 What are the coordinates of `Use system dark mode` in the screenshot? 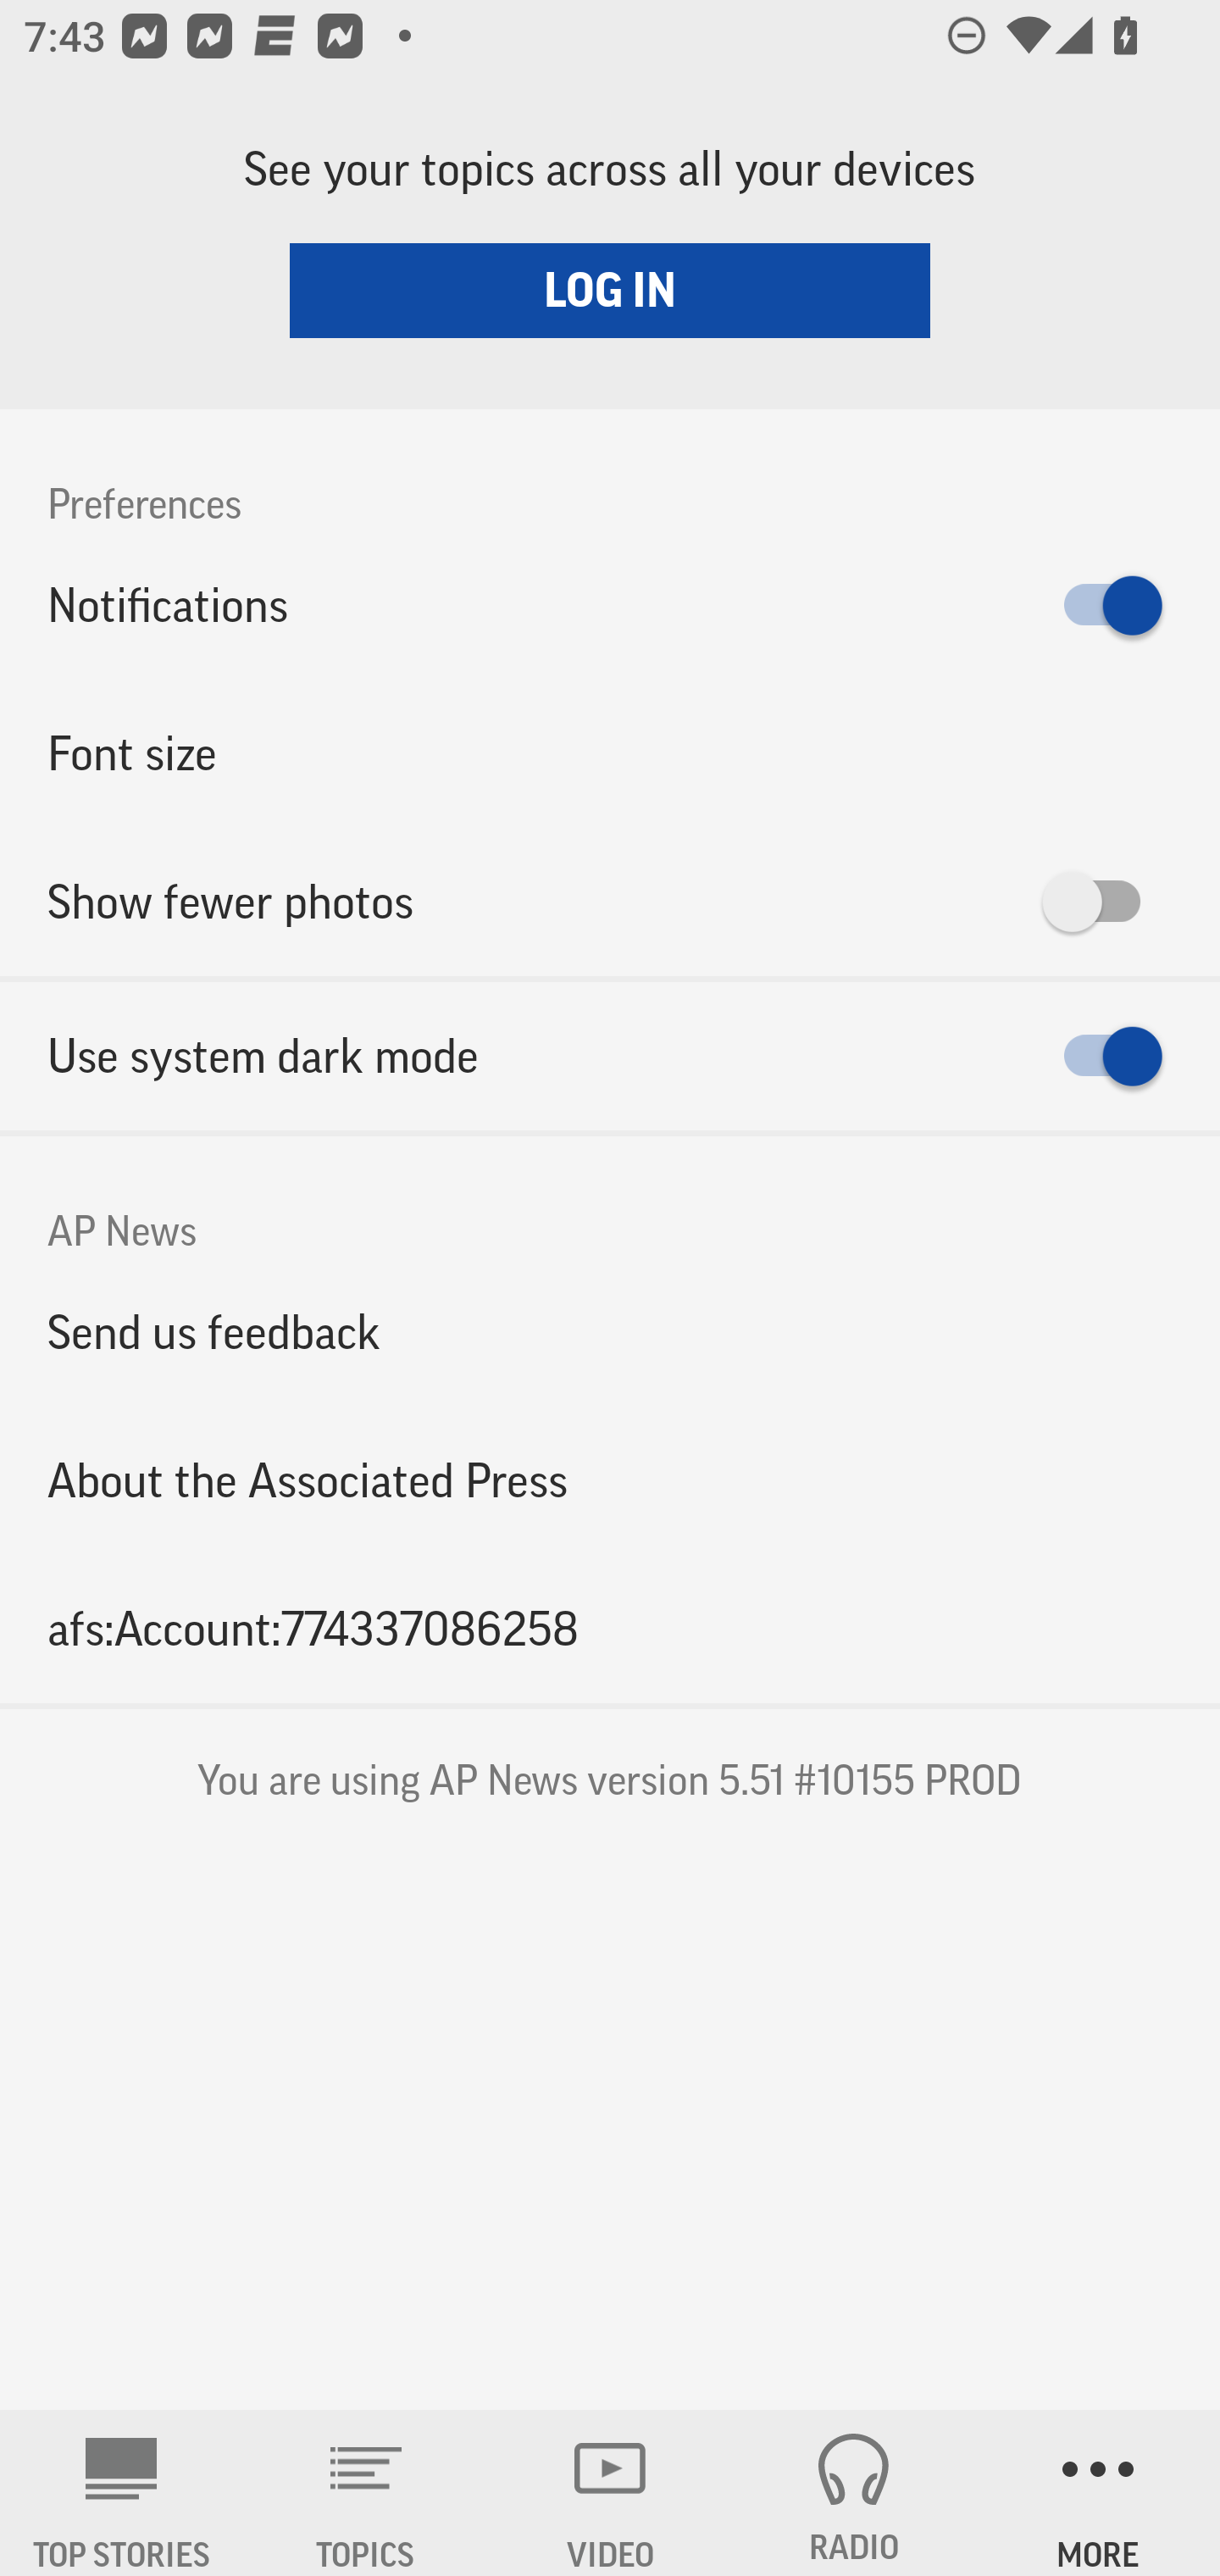 It's located at (610, 1056).